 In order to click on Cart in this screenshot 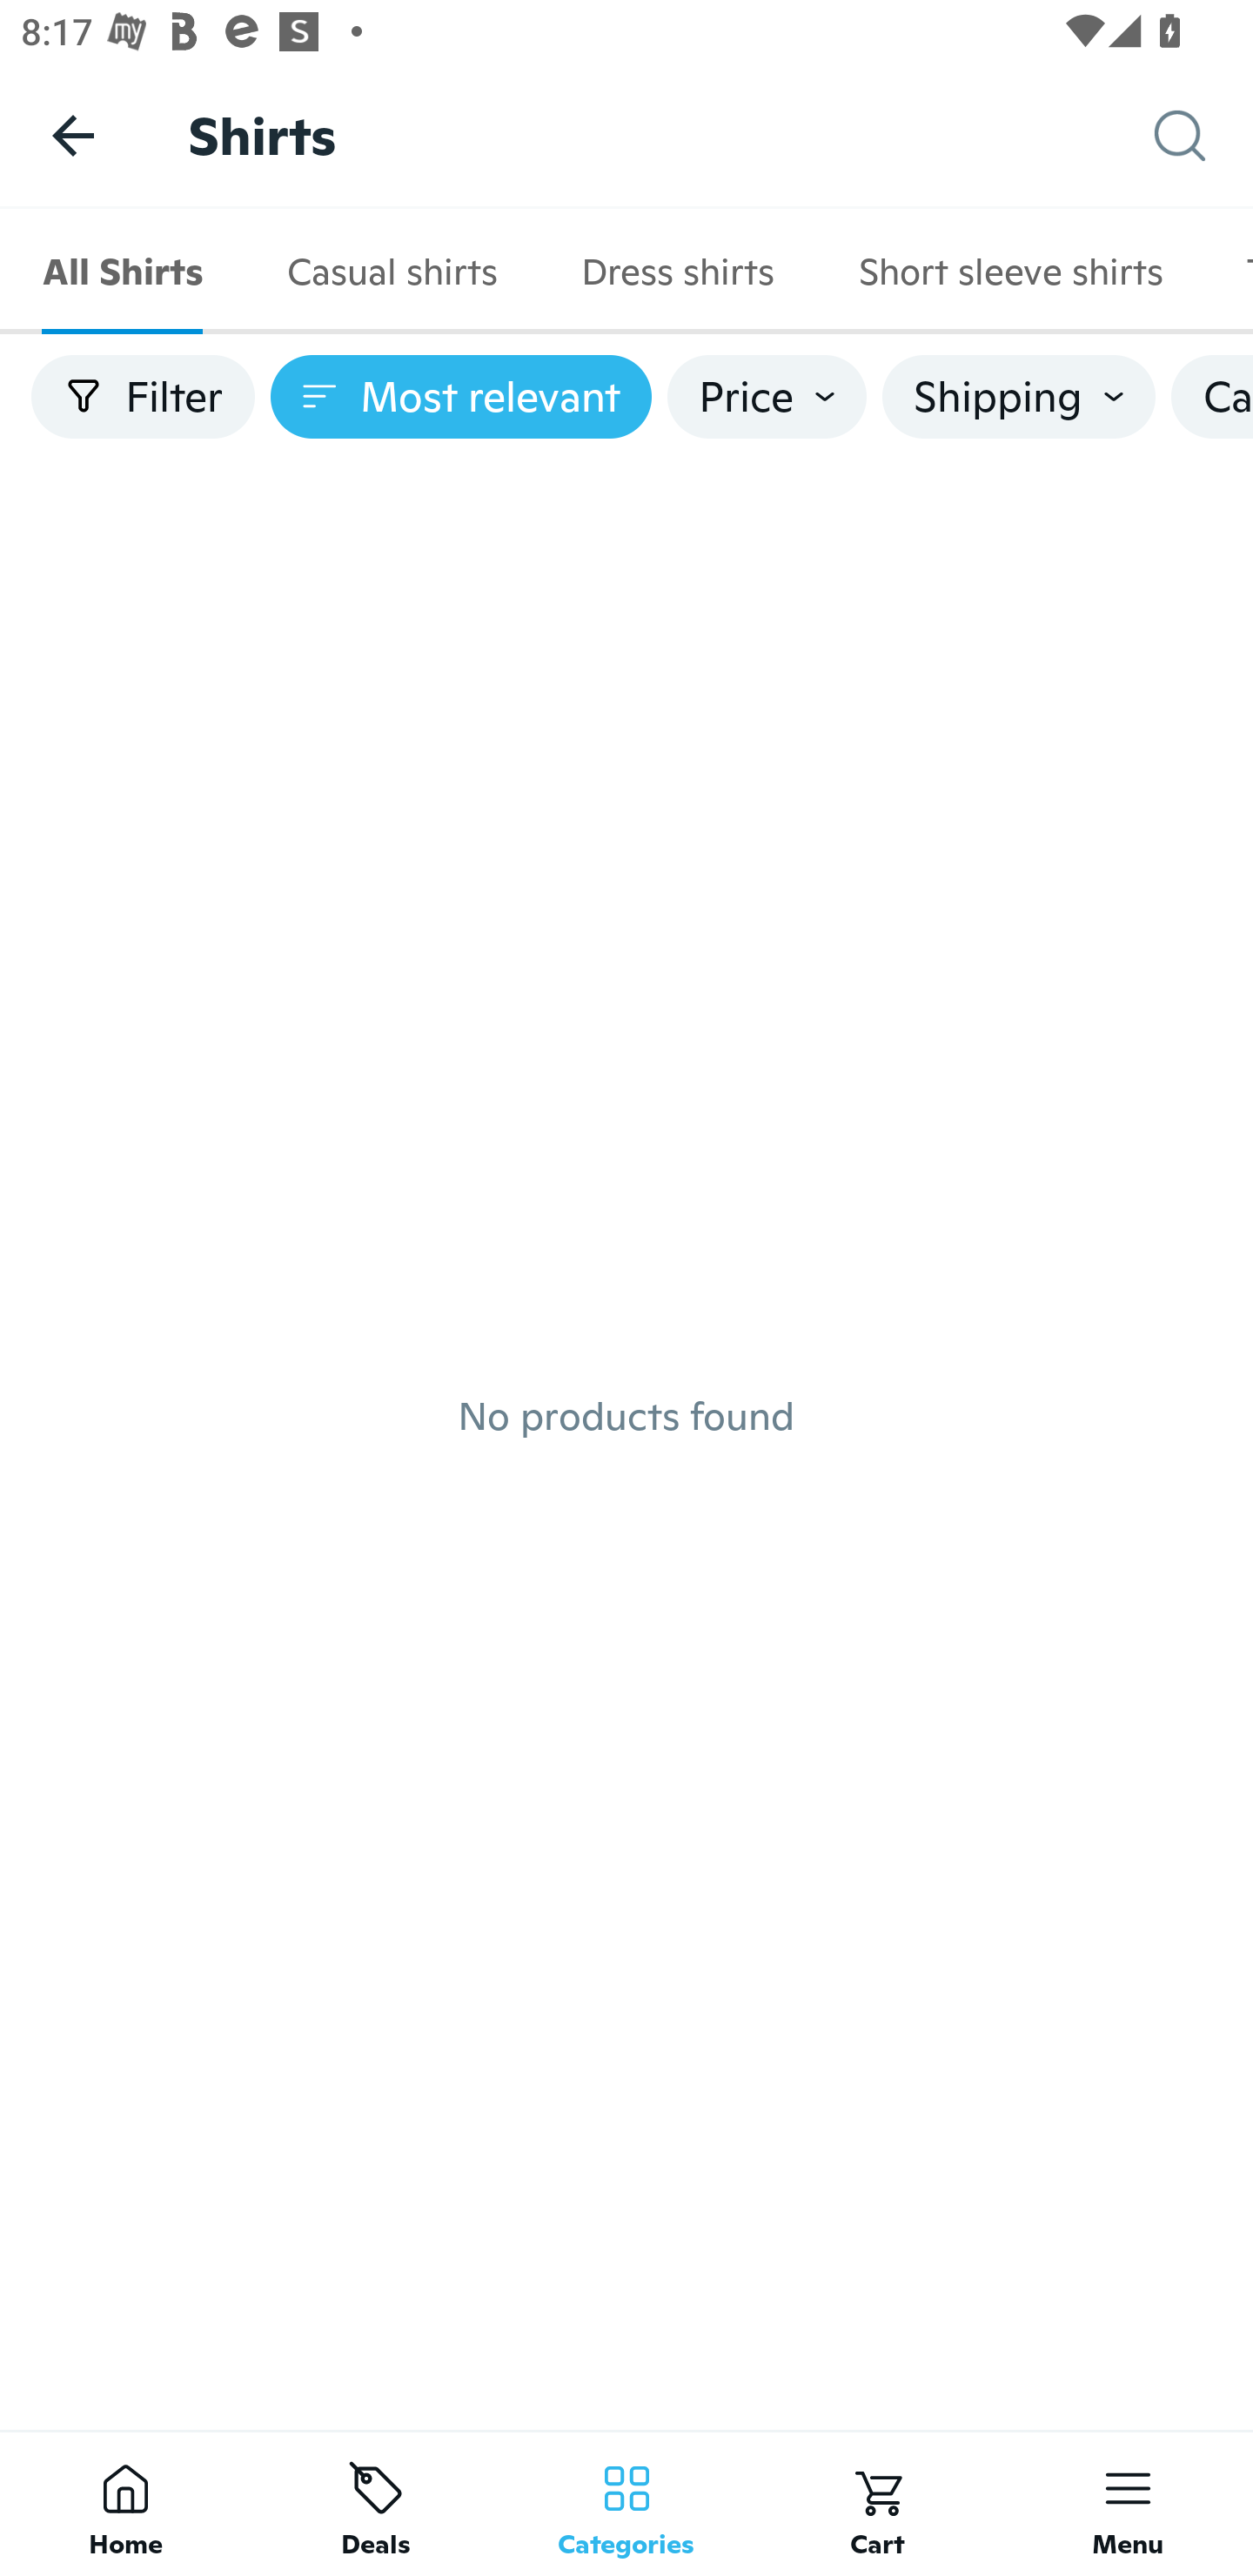, I will do `click(877, 2503)`.